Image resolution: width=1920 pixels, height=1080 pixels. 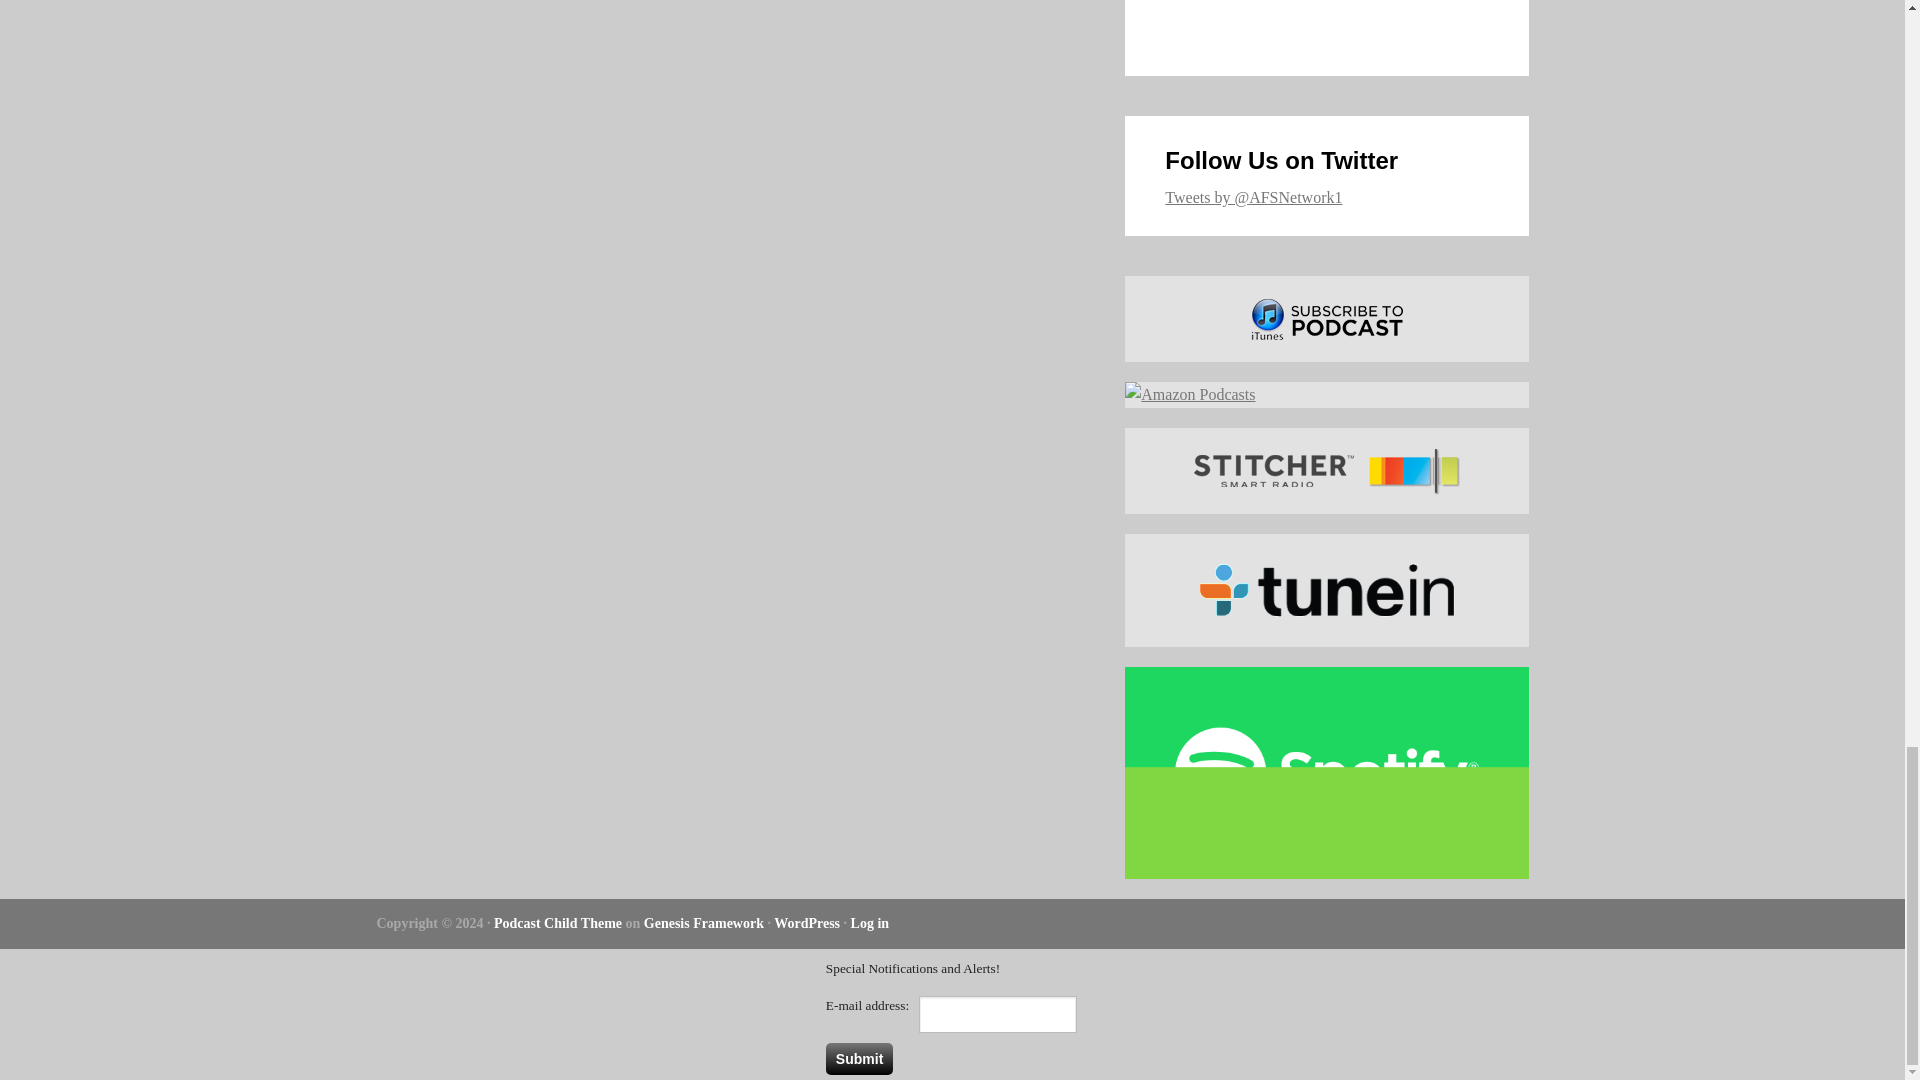 I want to click on WordPress, so click(x=806, y=922).